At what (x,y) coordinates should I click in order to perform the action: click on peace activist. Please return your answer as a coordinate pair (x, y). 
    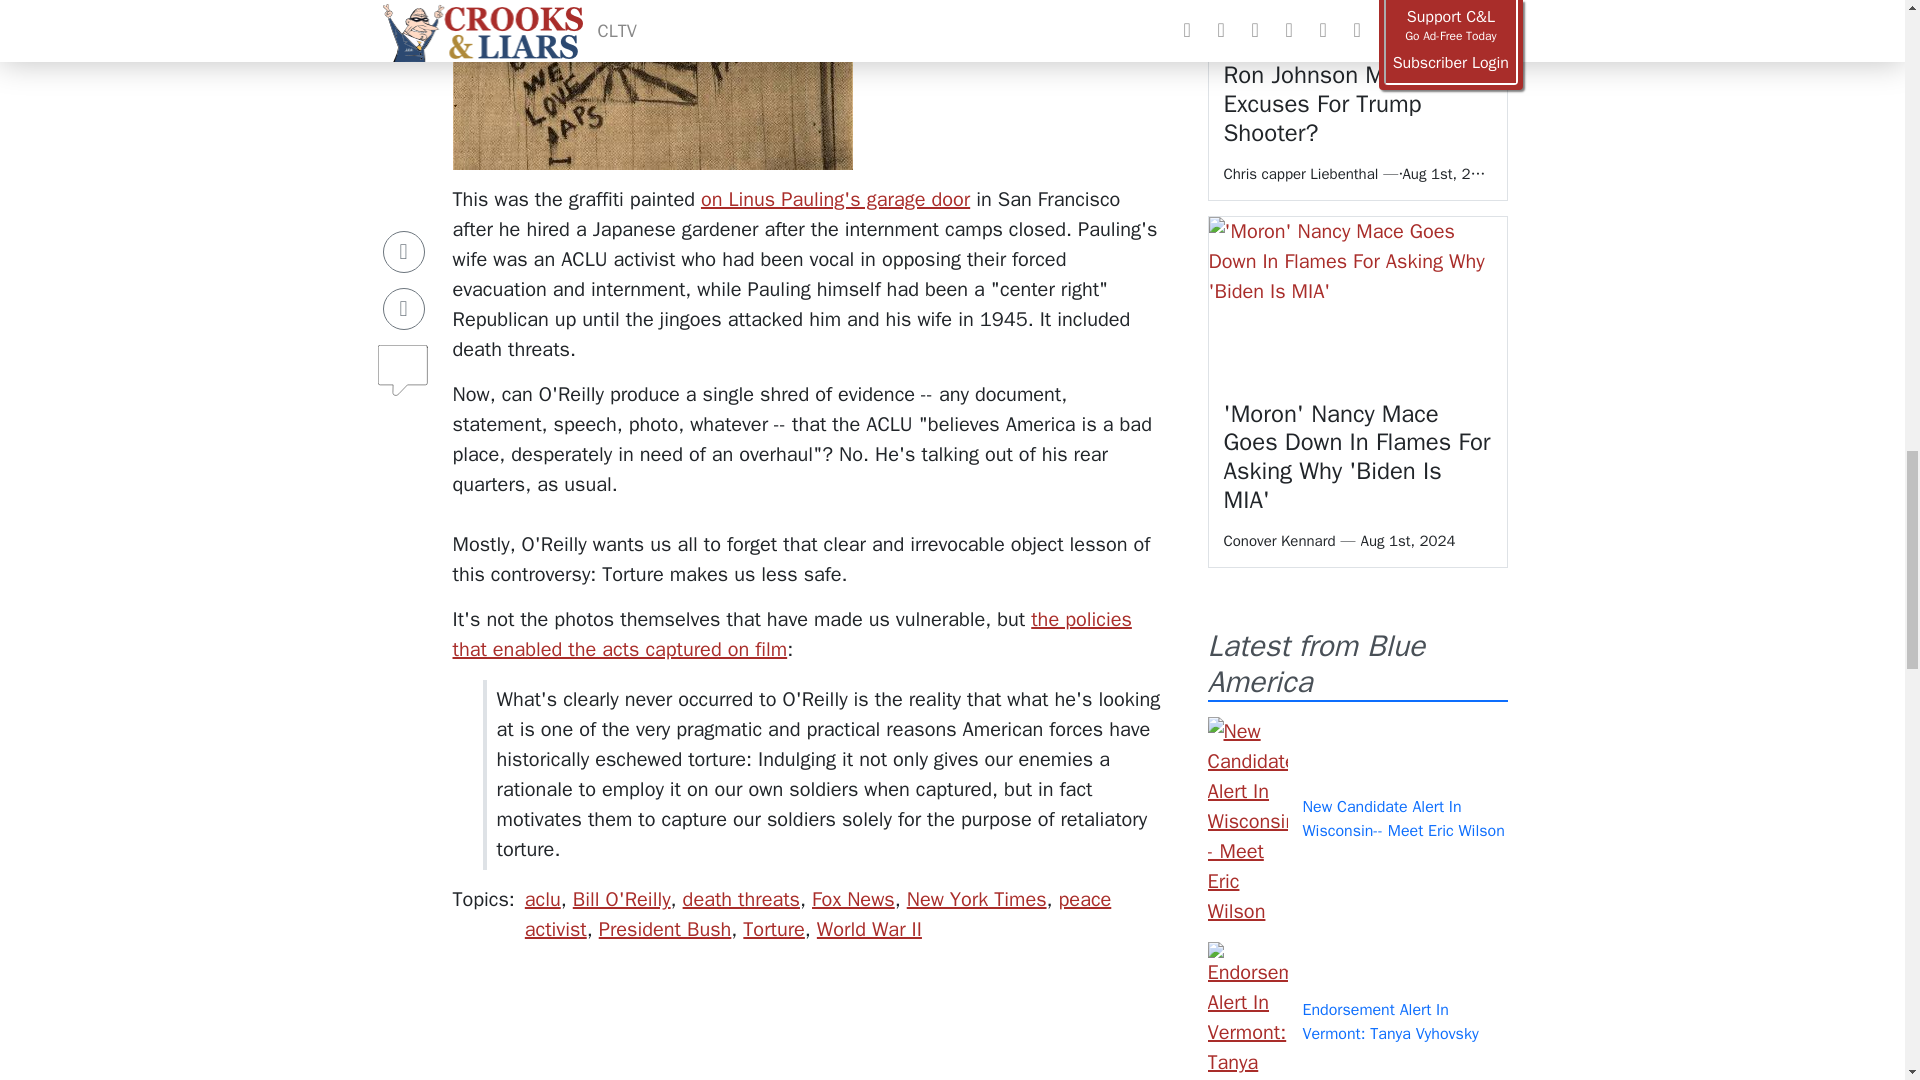
    Looking at the image, I should click on (818, 914).